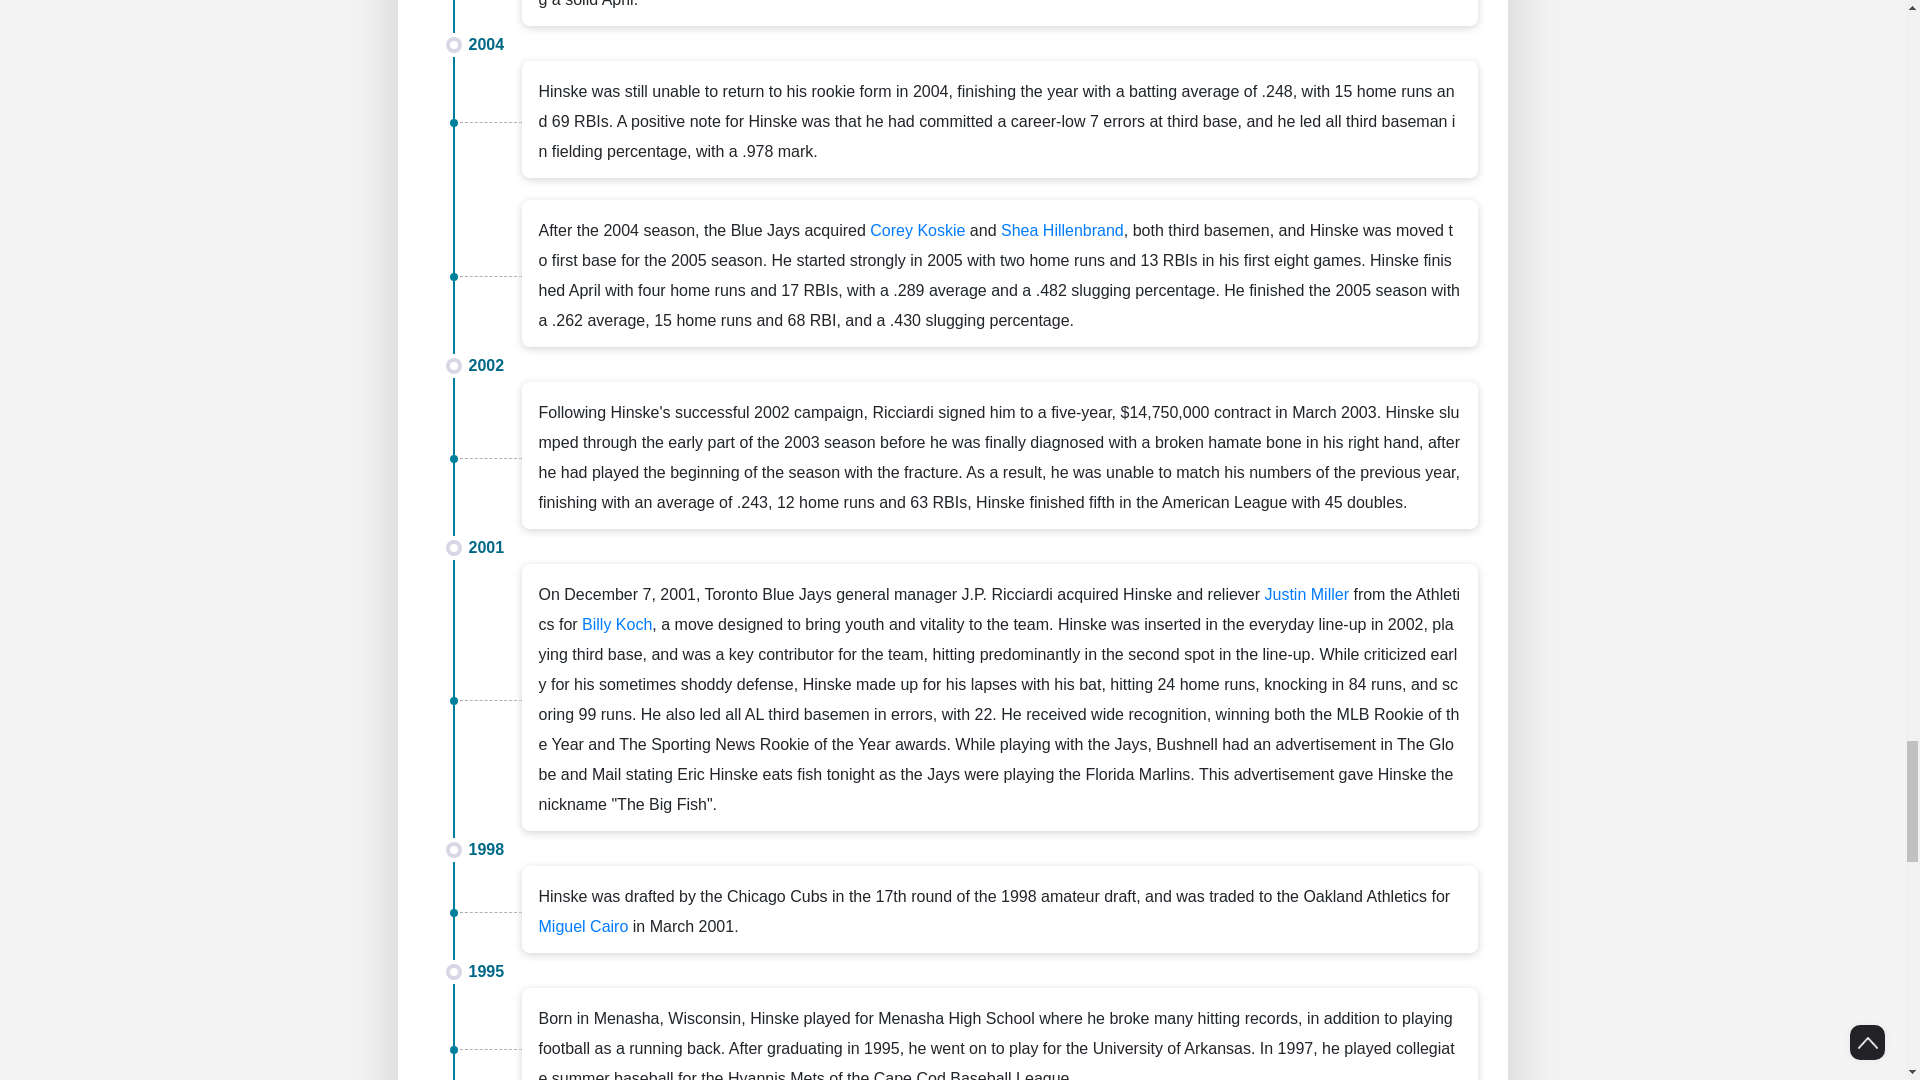  I want to click on Shea Hillenbrand, so click(1062, 230).